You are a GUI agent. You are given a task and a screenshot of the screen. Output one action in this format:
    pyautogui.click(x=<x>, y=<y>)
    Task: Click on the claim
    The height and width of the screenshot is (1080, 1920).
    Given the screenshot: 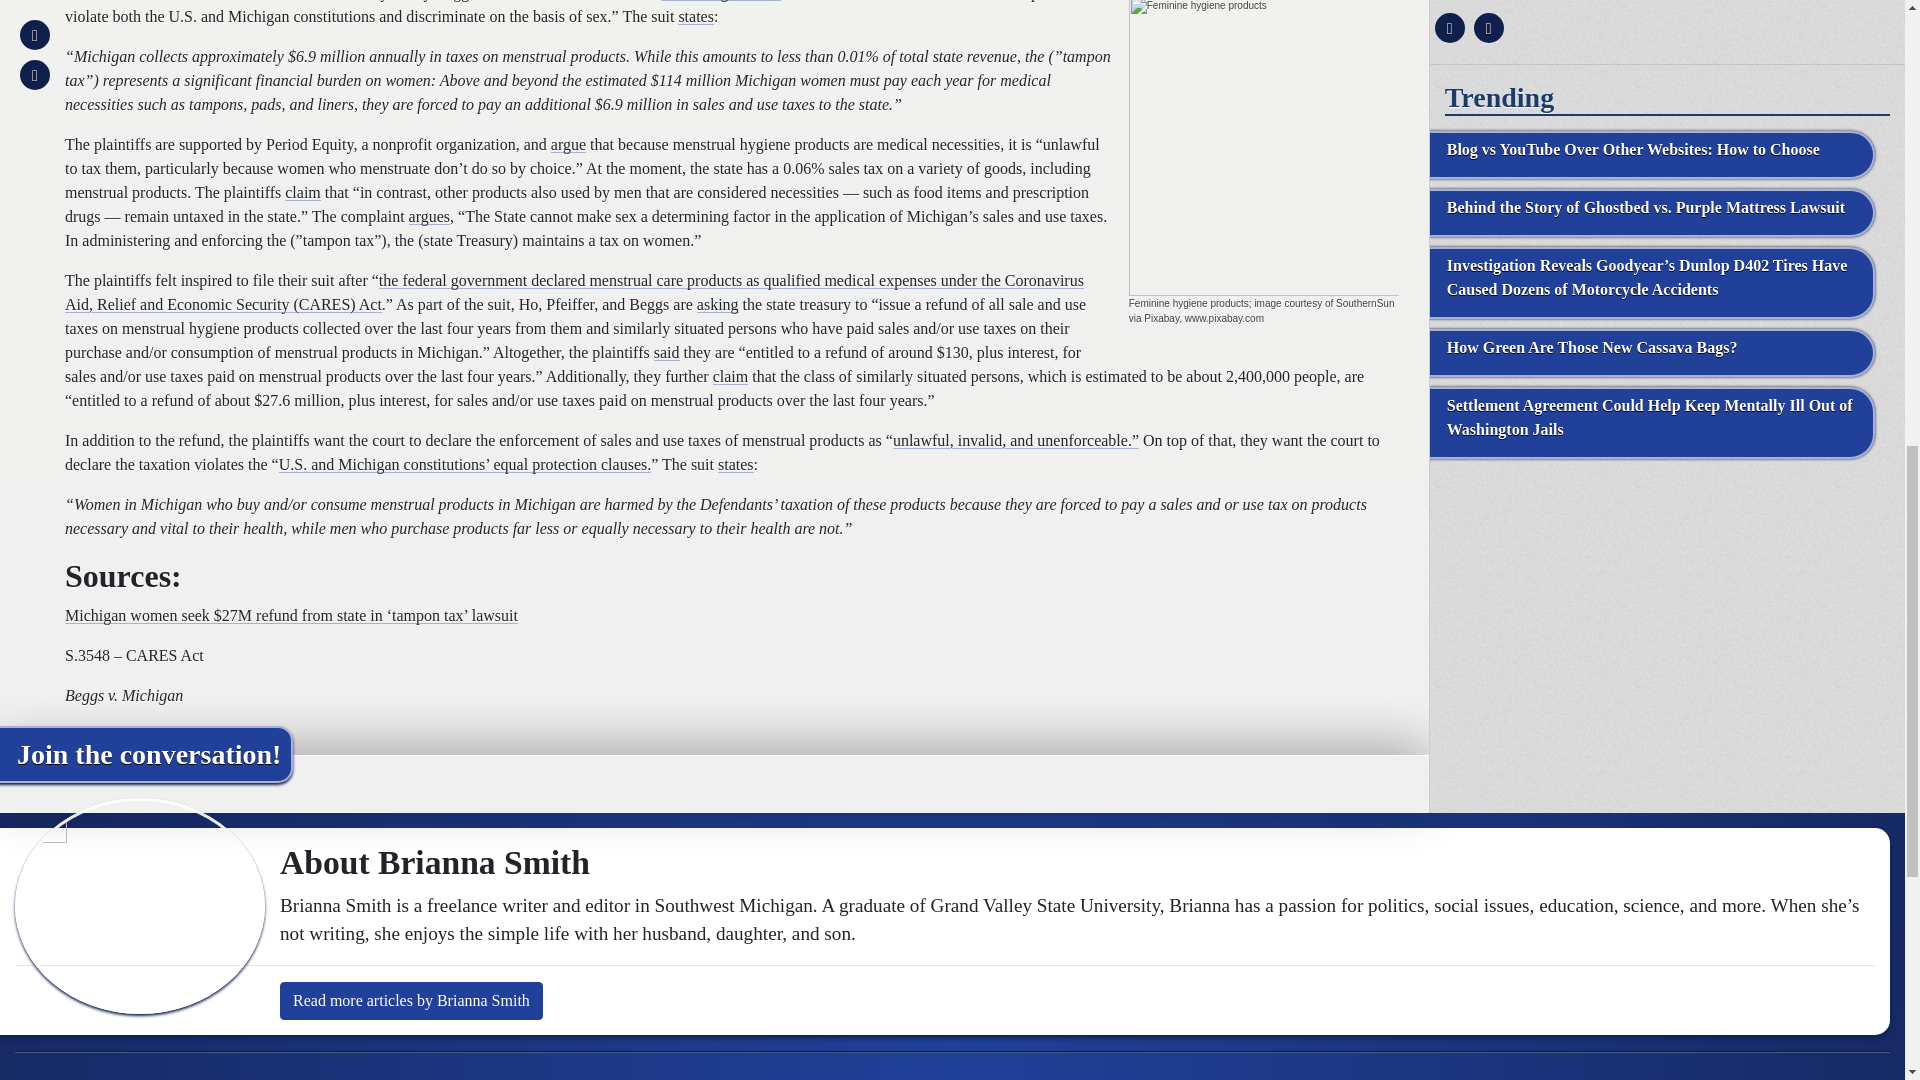 What is the action you would take?
    pyautogui.click(x=302, y=192)
    